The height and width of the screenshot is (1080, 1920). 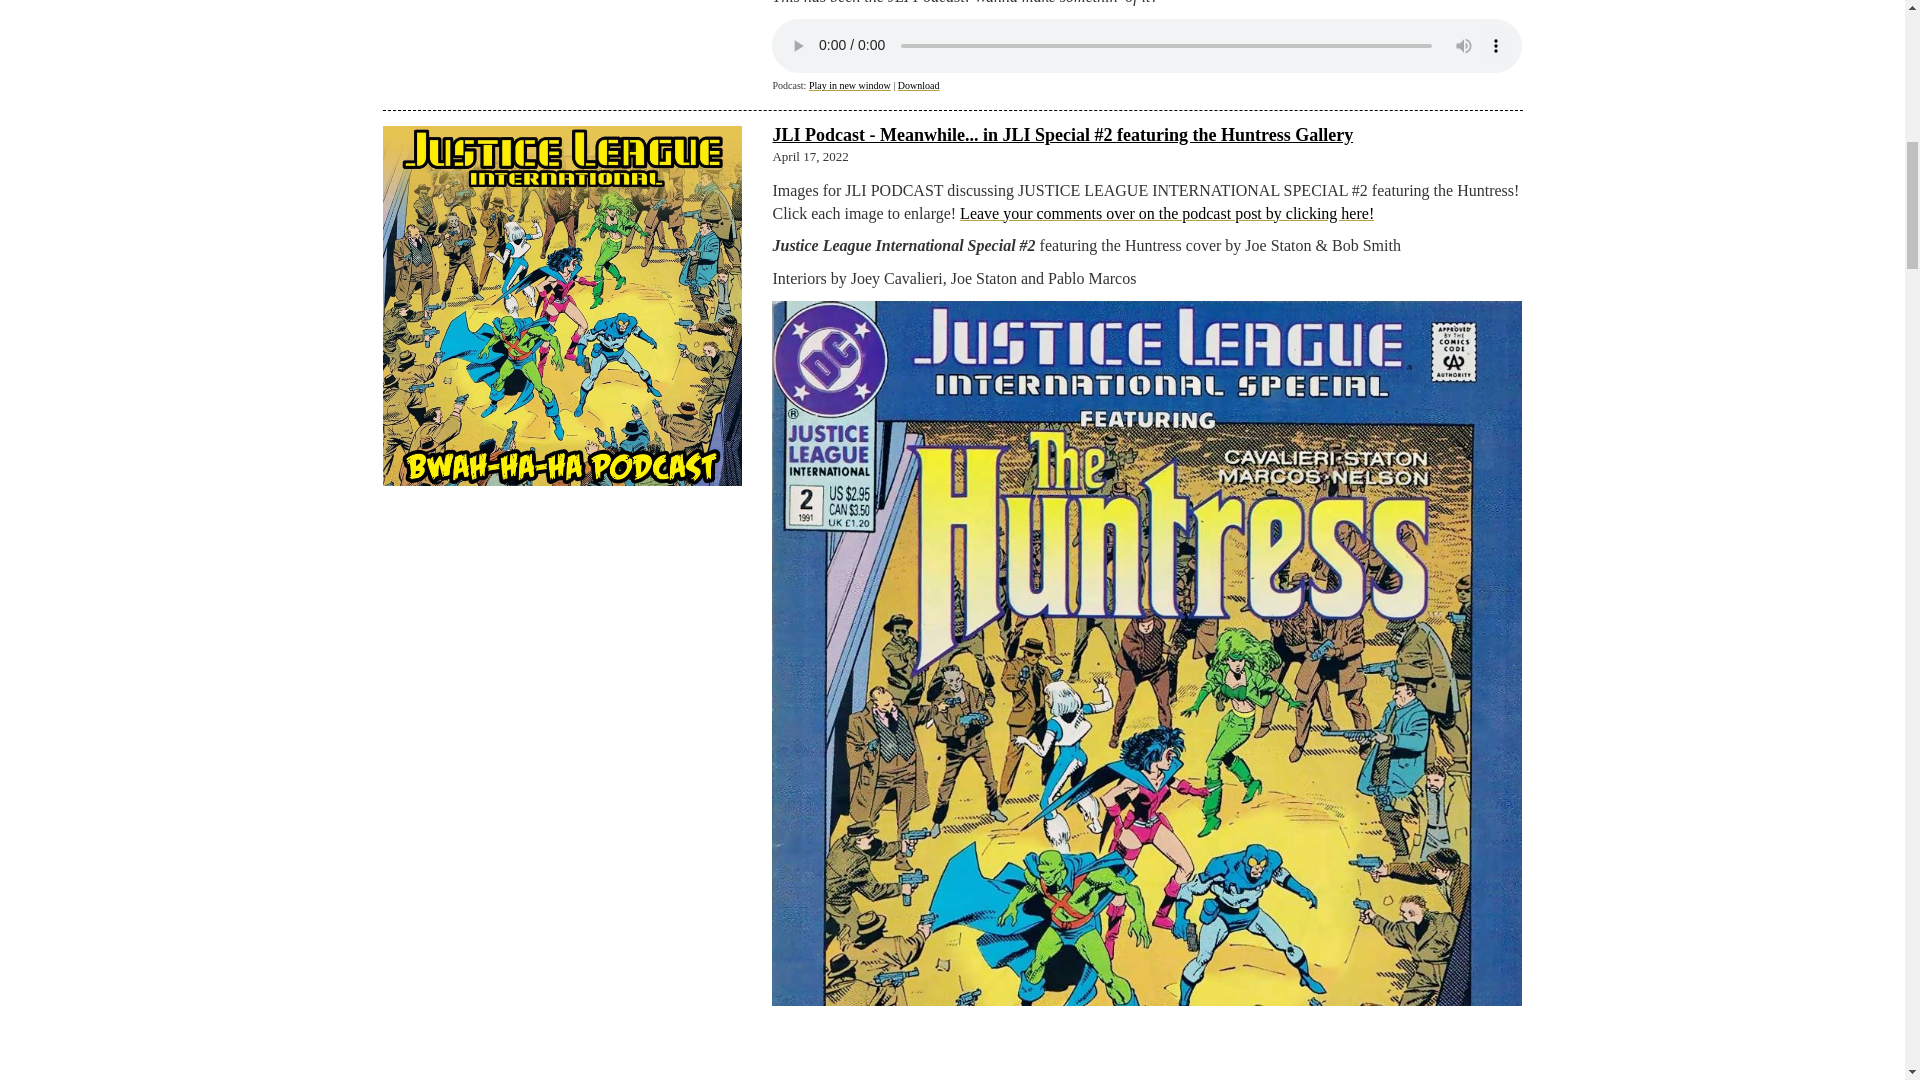 What do you see at coordinates (919, 84) in the screenshot?
I see `Download` at bounding box center [919, 84].